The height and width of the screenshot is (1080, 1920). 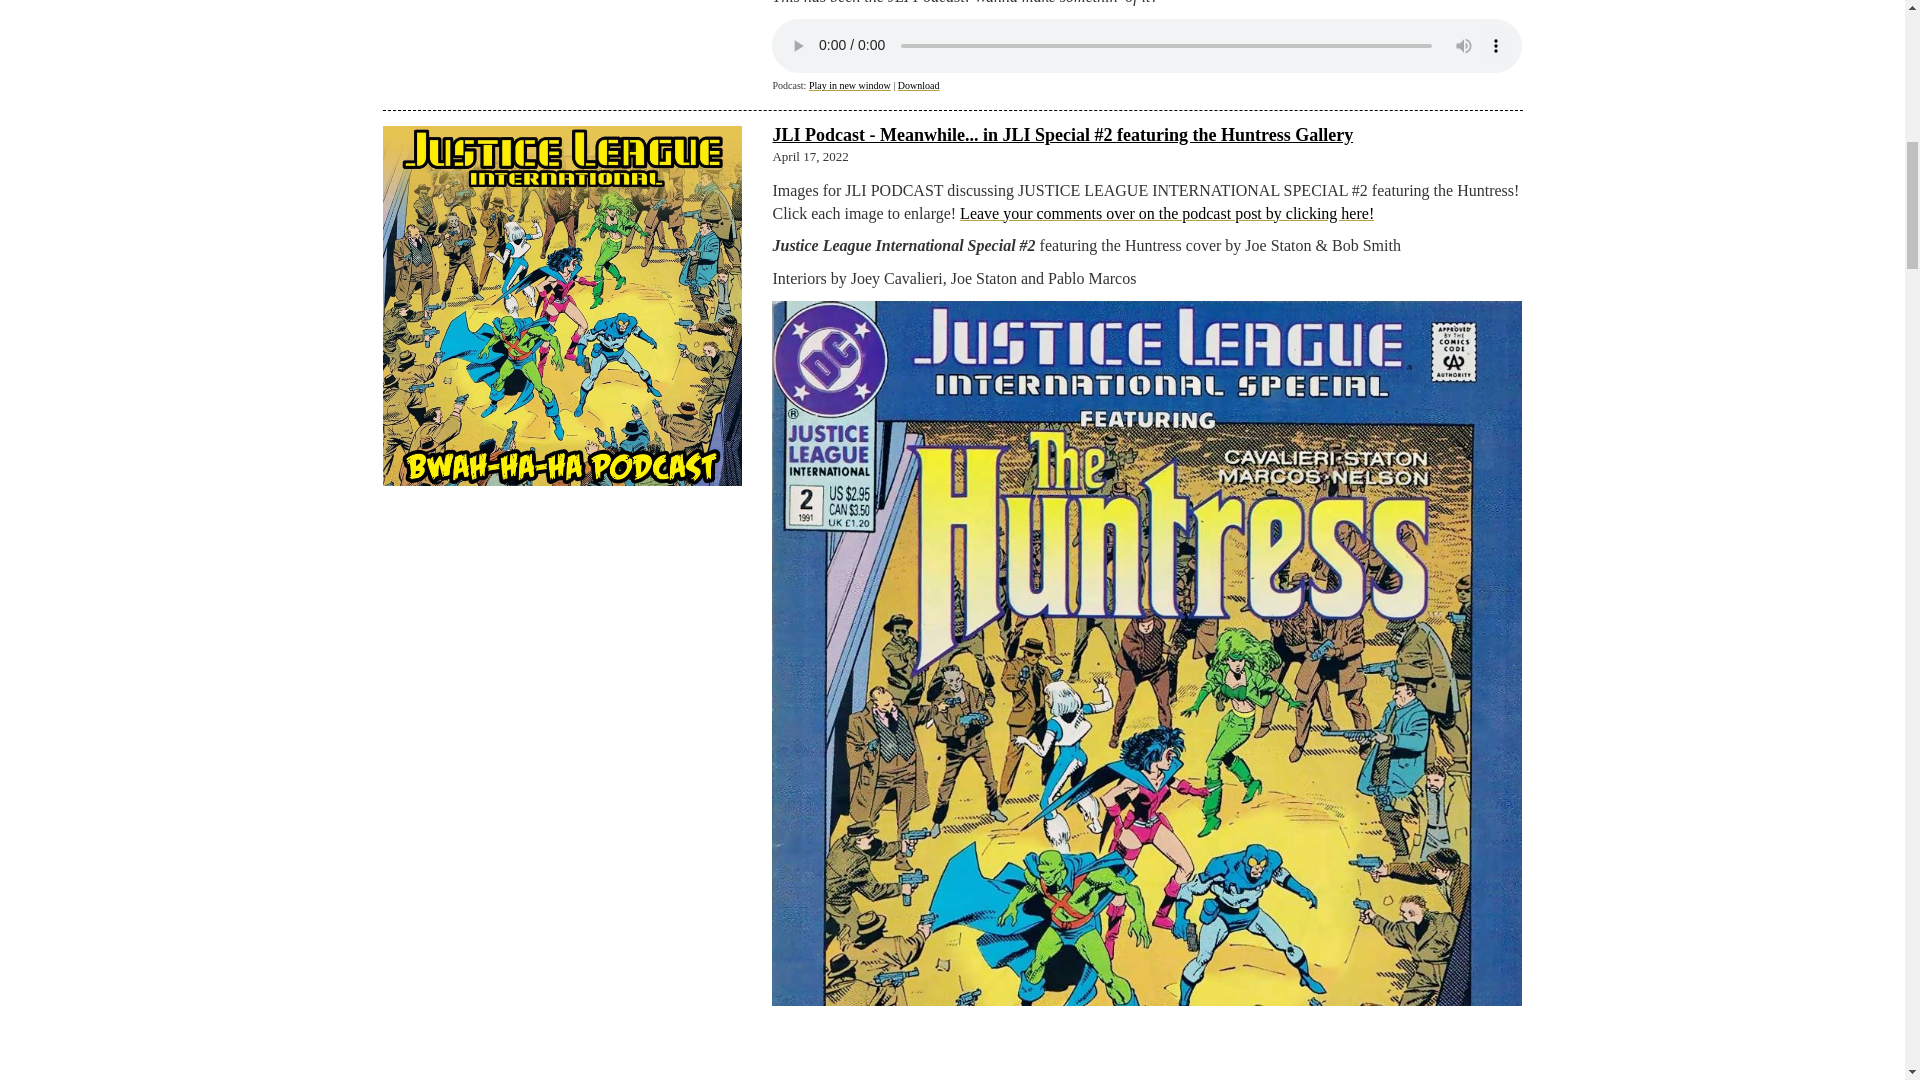 What do you see at coordinates (919, 84) in the screenshot?
I see `Download` at bounding box center [919, 84].